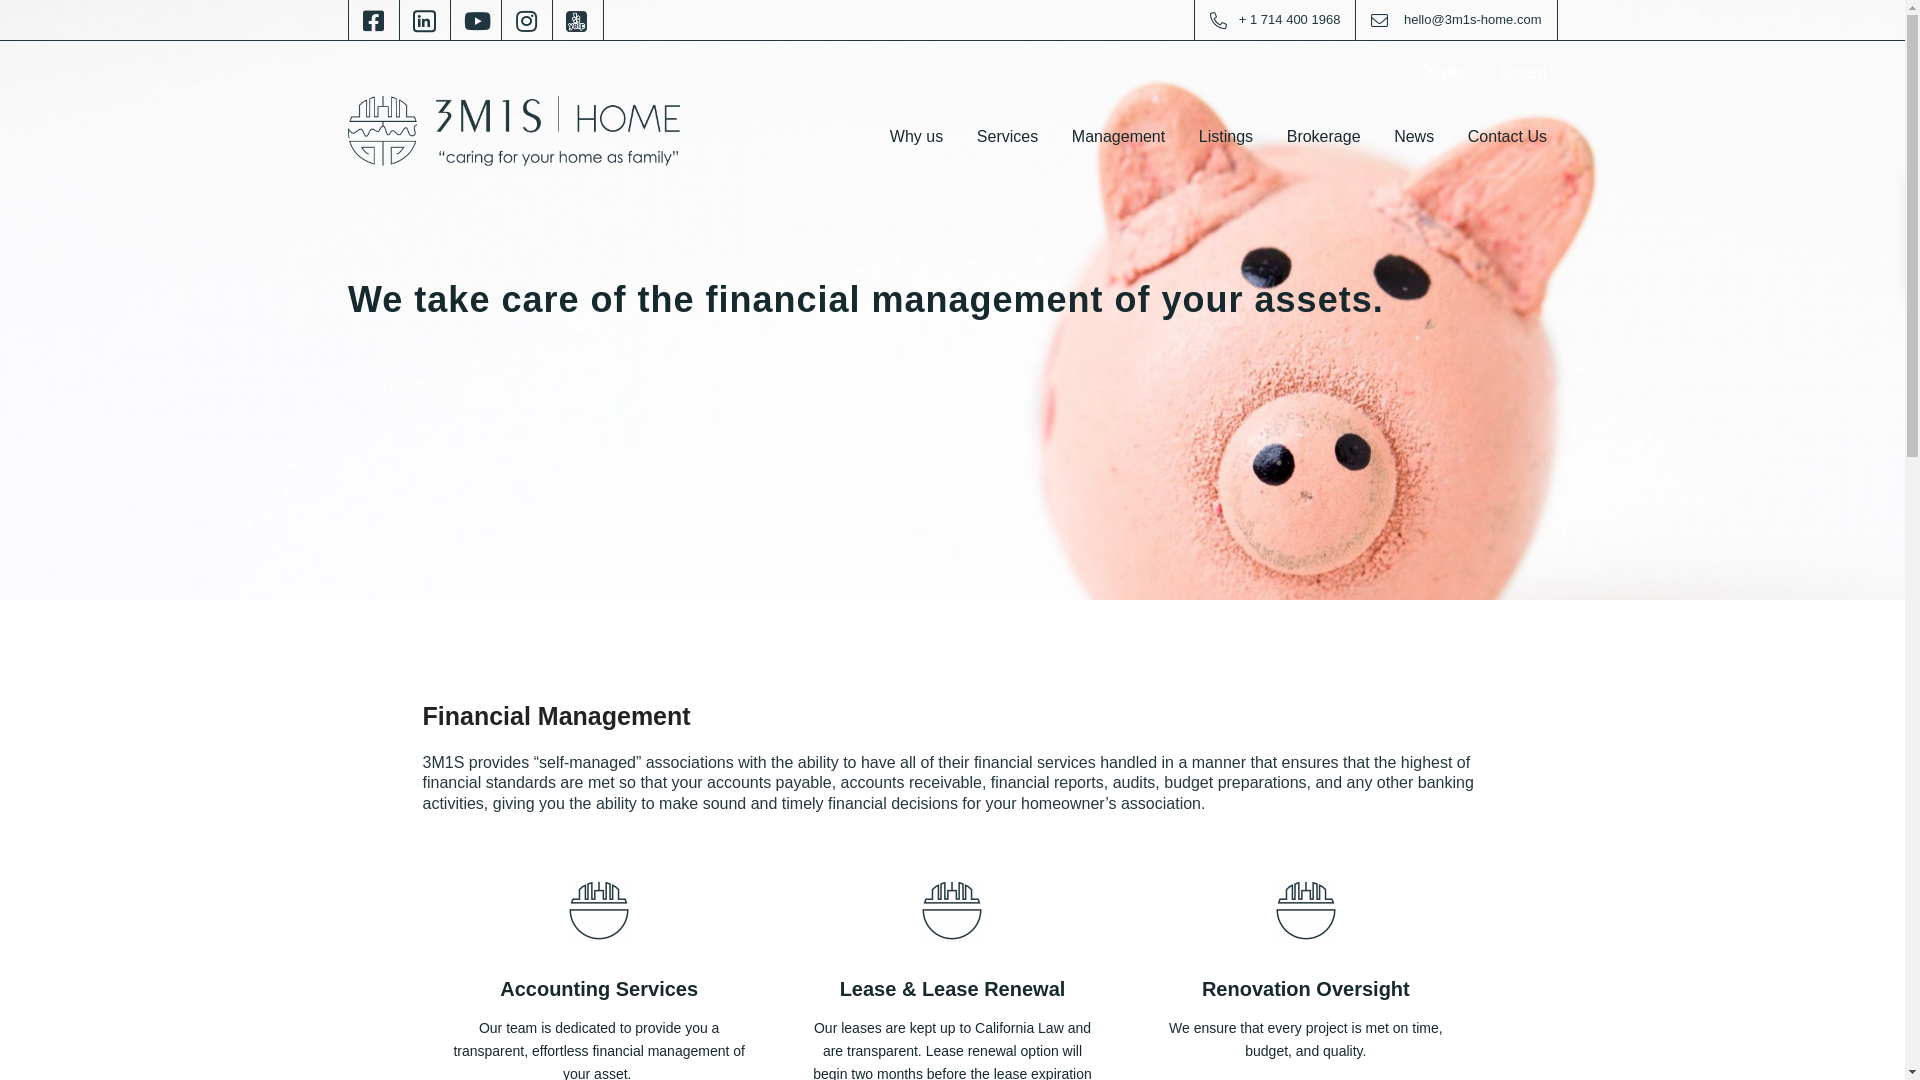 The width and height of the screenshot is (1920, 1080). What do you see at coordinates (1324, 137) in the screenshot?
I see `Brokerage` at bounding box center [1324, 137].